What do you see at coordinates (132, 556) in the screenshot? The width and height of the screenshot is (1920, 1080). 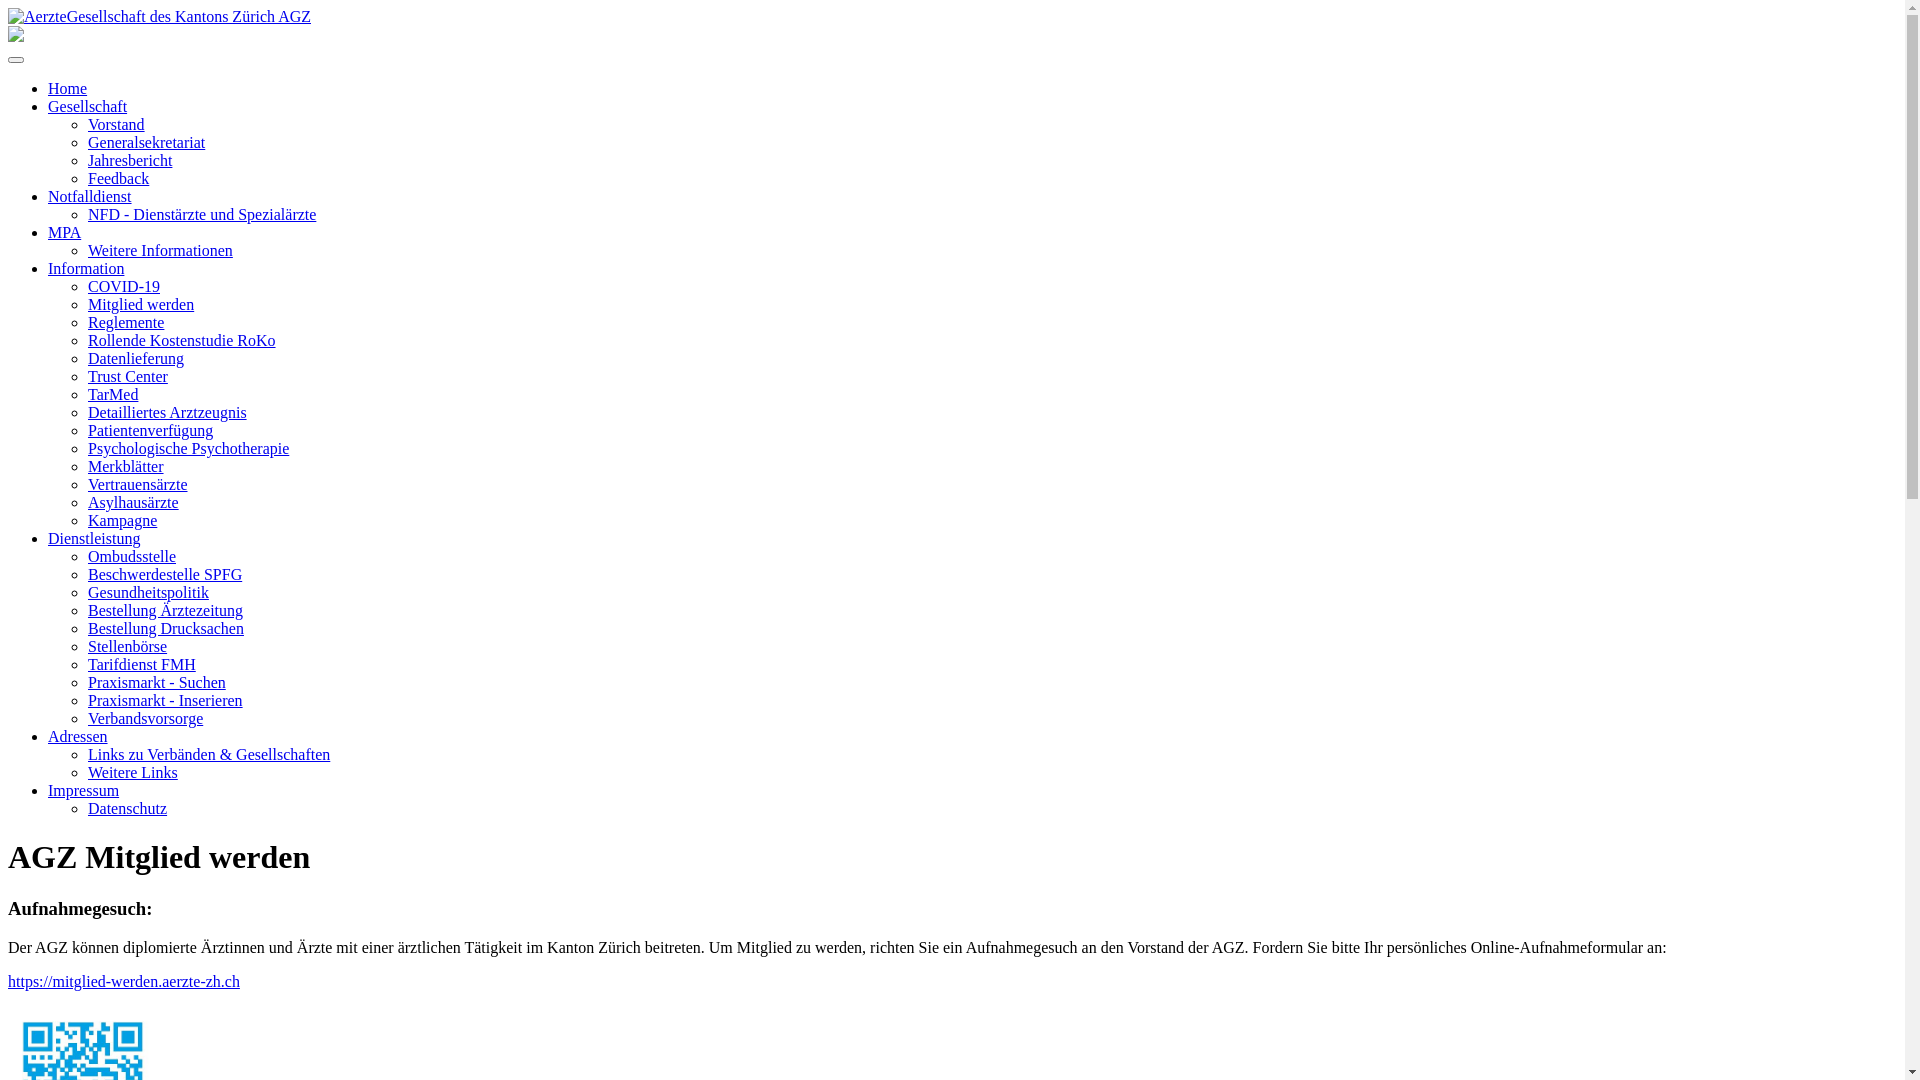 I see `Ombudsstelle` at bounding box center [132, 556].